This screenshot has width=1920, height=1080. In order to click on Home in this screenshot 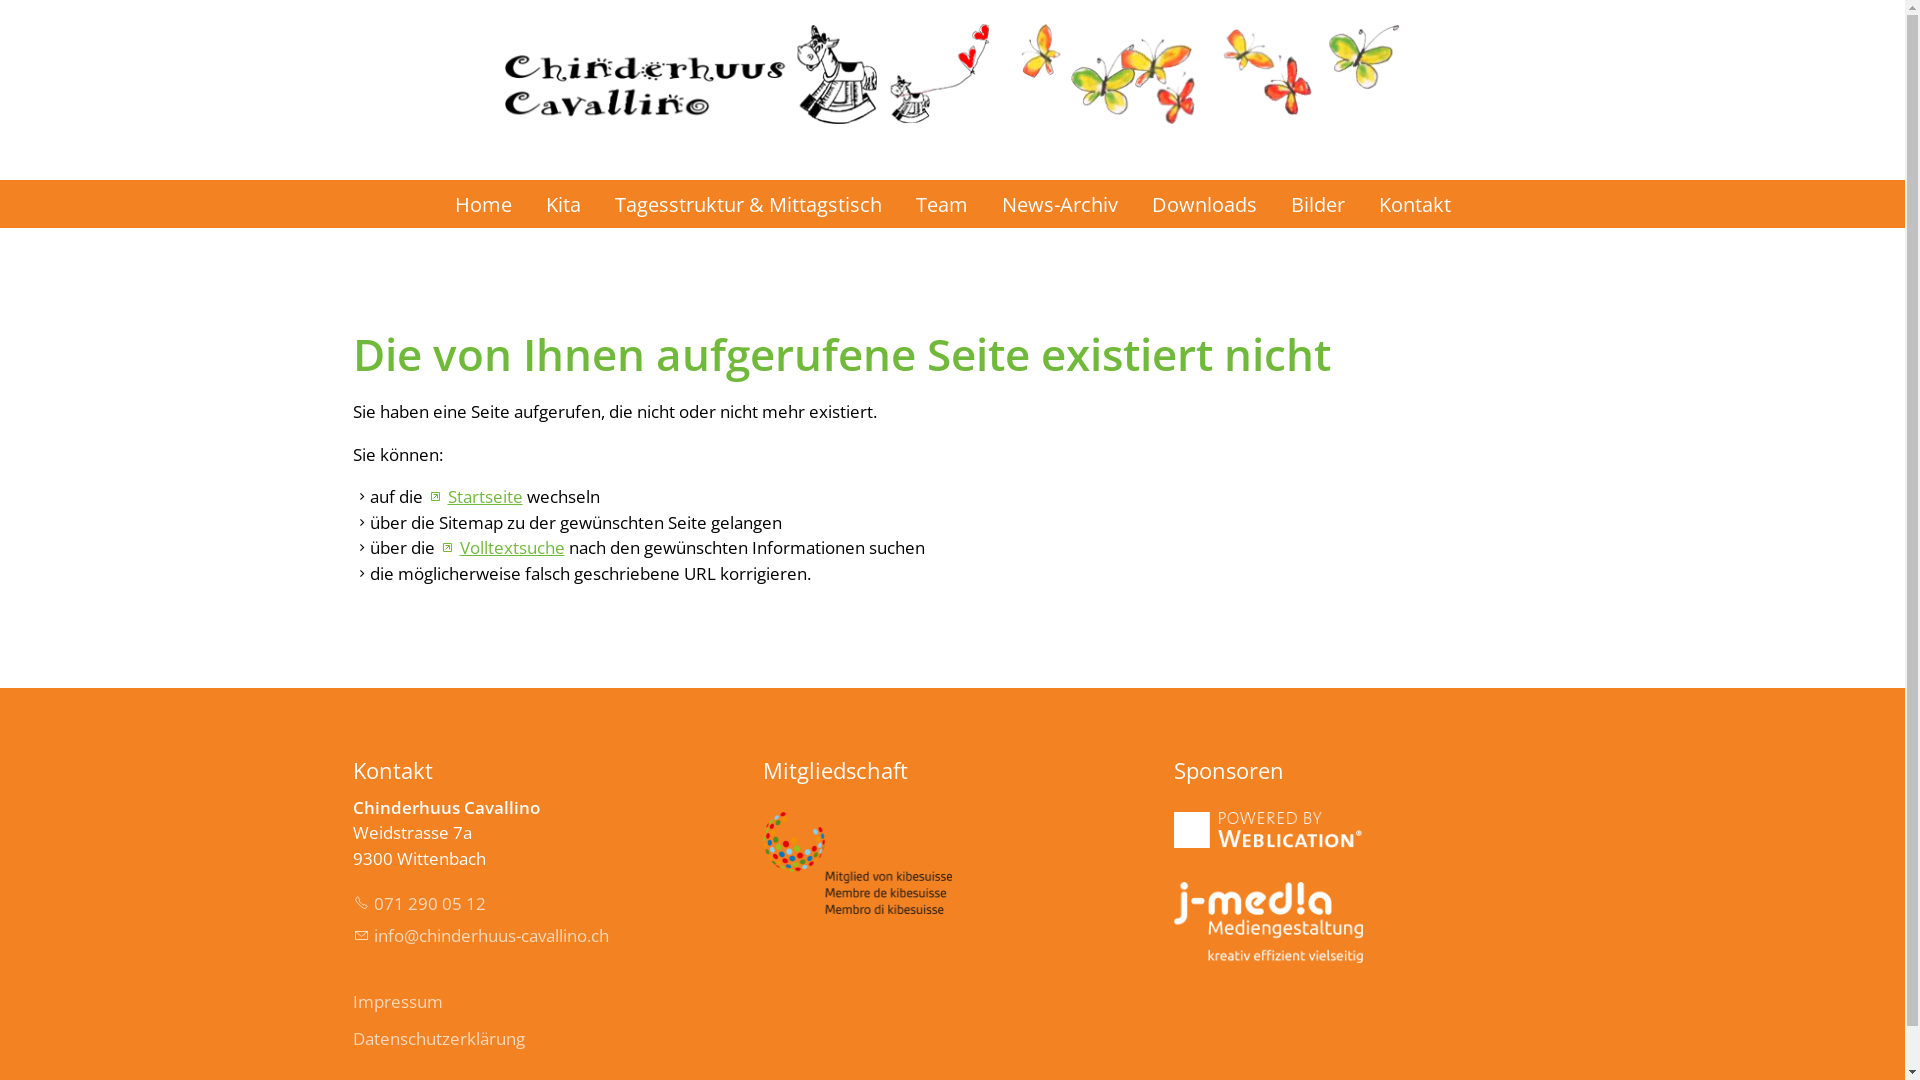, I will do `click(484, 204)`.